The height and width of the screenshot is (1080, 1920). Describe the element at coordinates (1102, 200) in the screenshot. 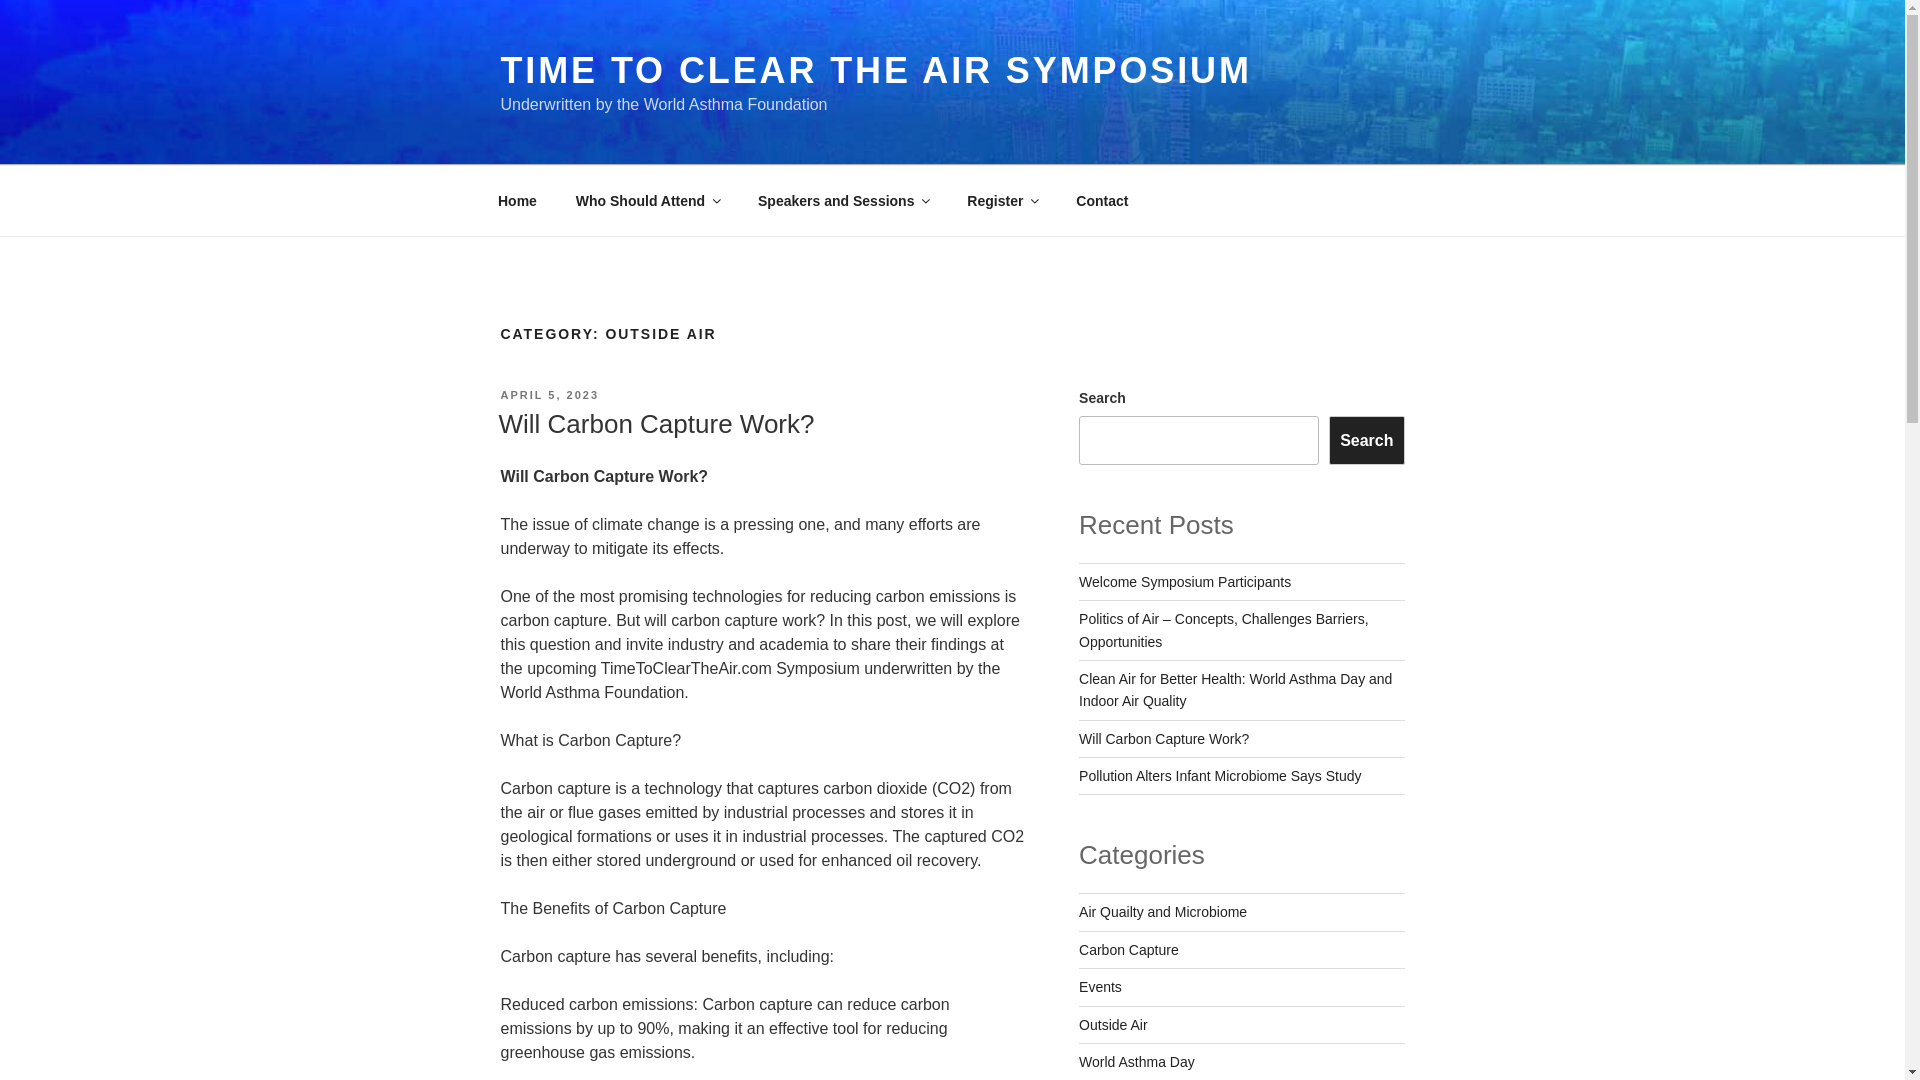

I see `Contact` at that location.